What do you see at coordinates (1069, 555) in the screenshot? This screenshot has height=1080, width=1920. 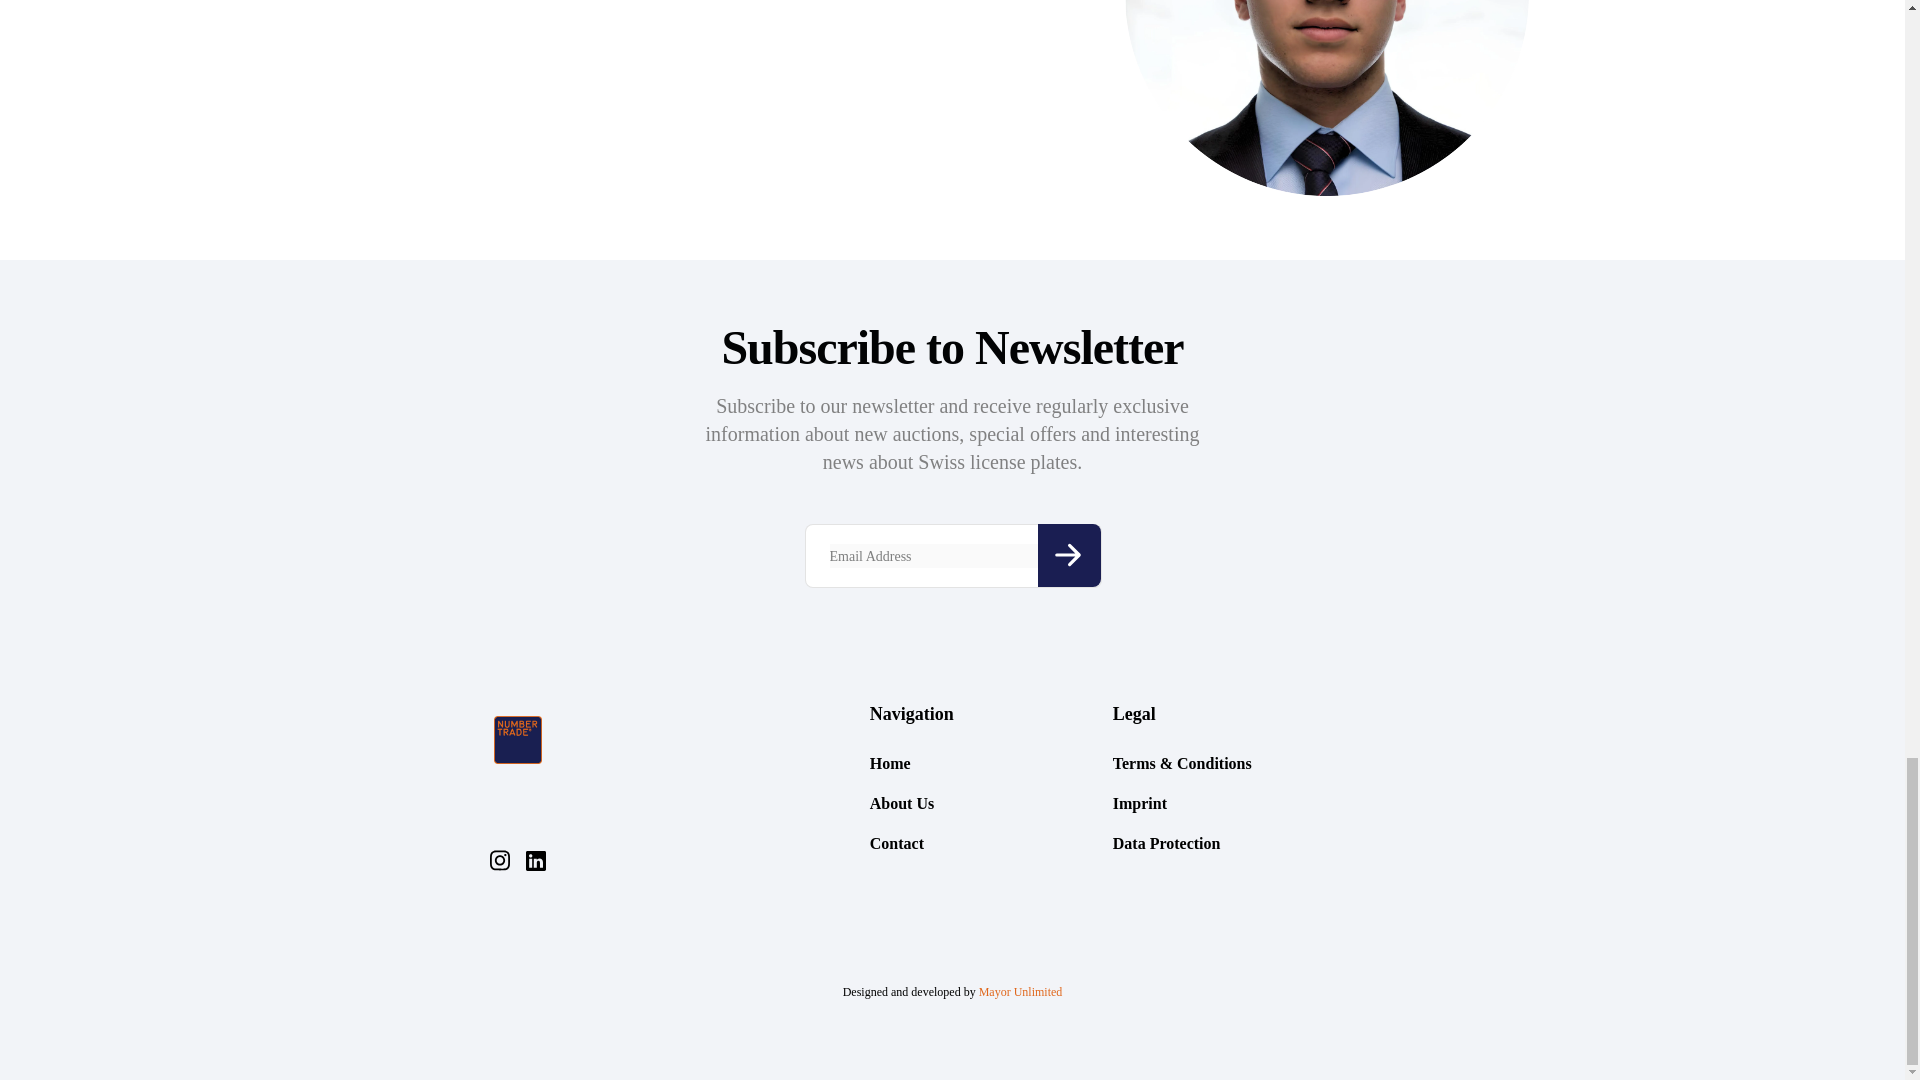 I see `Icon description` at bounding box center [1069, 555].